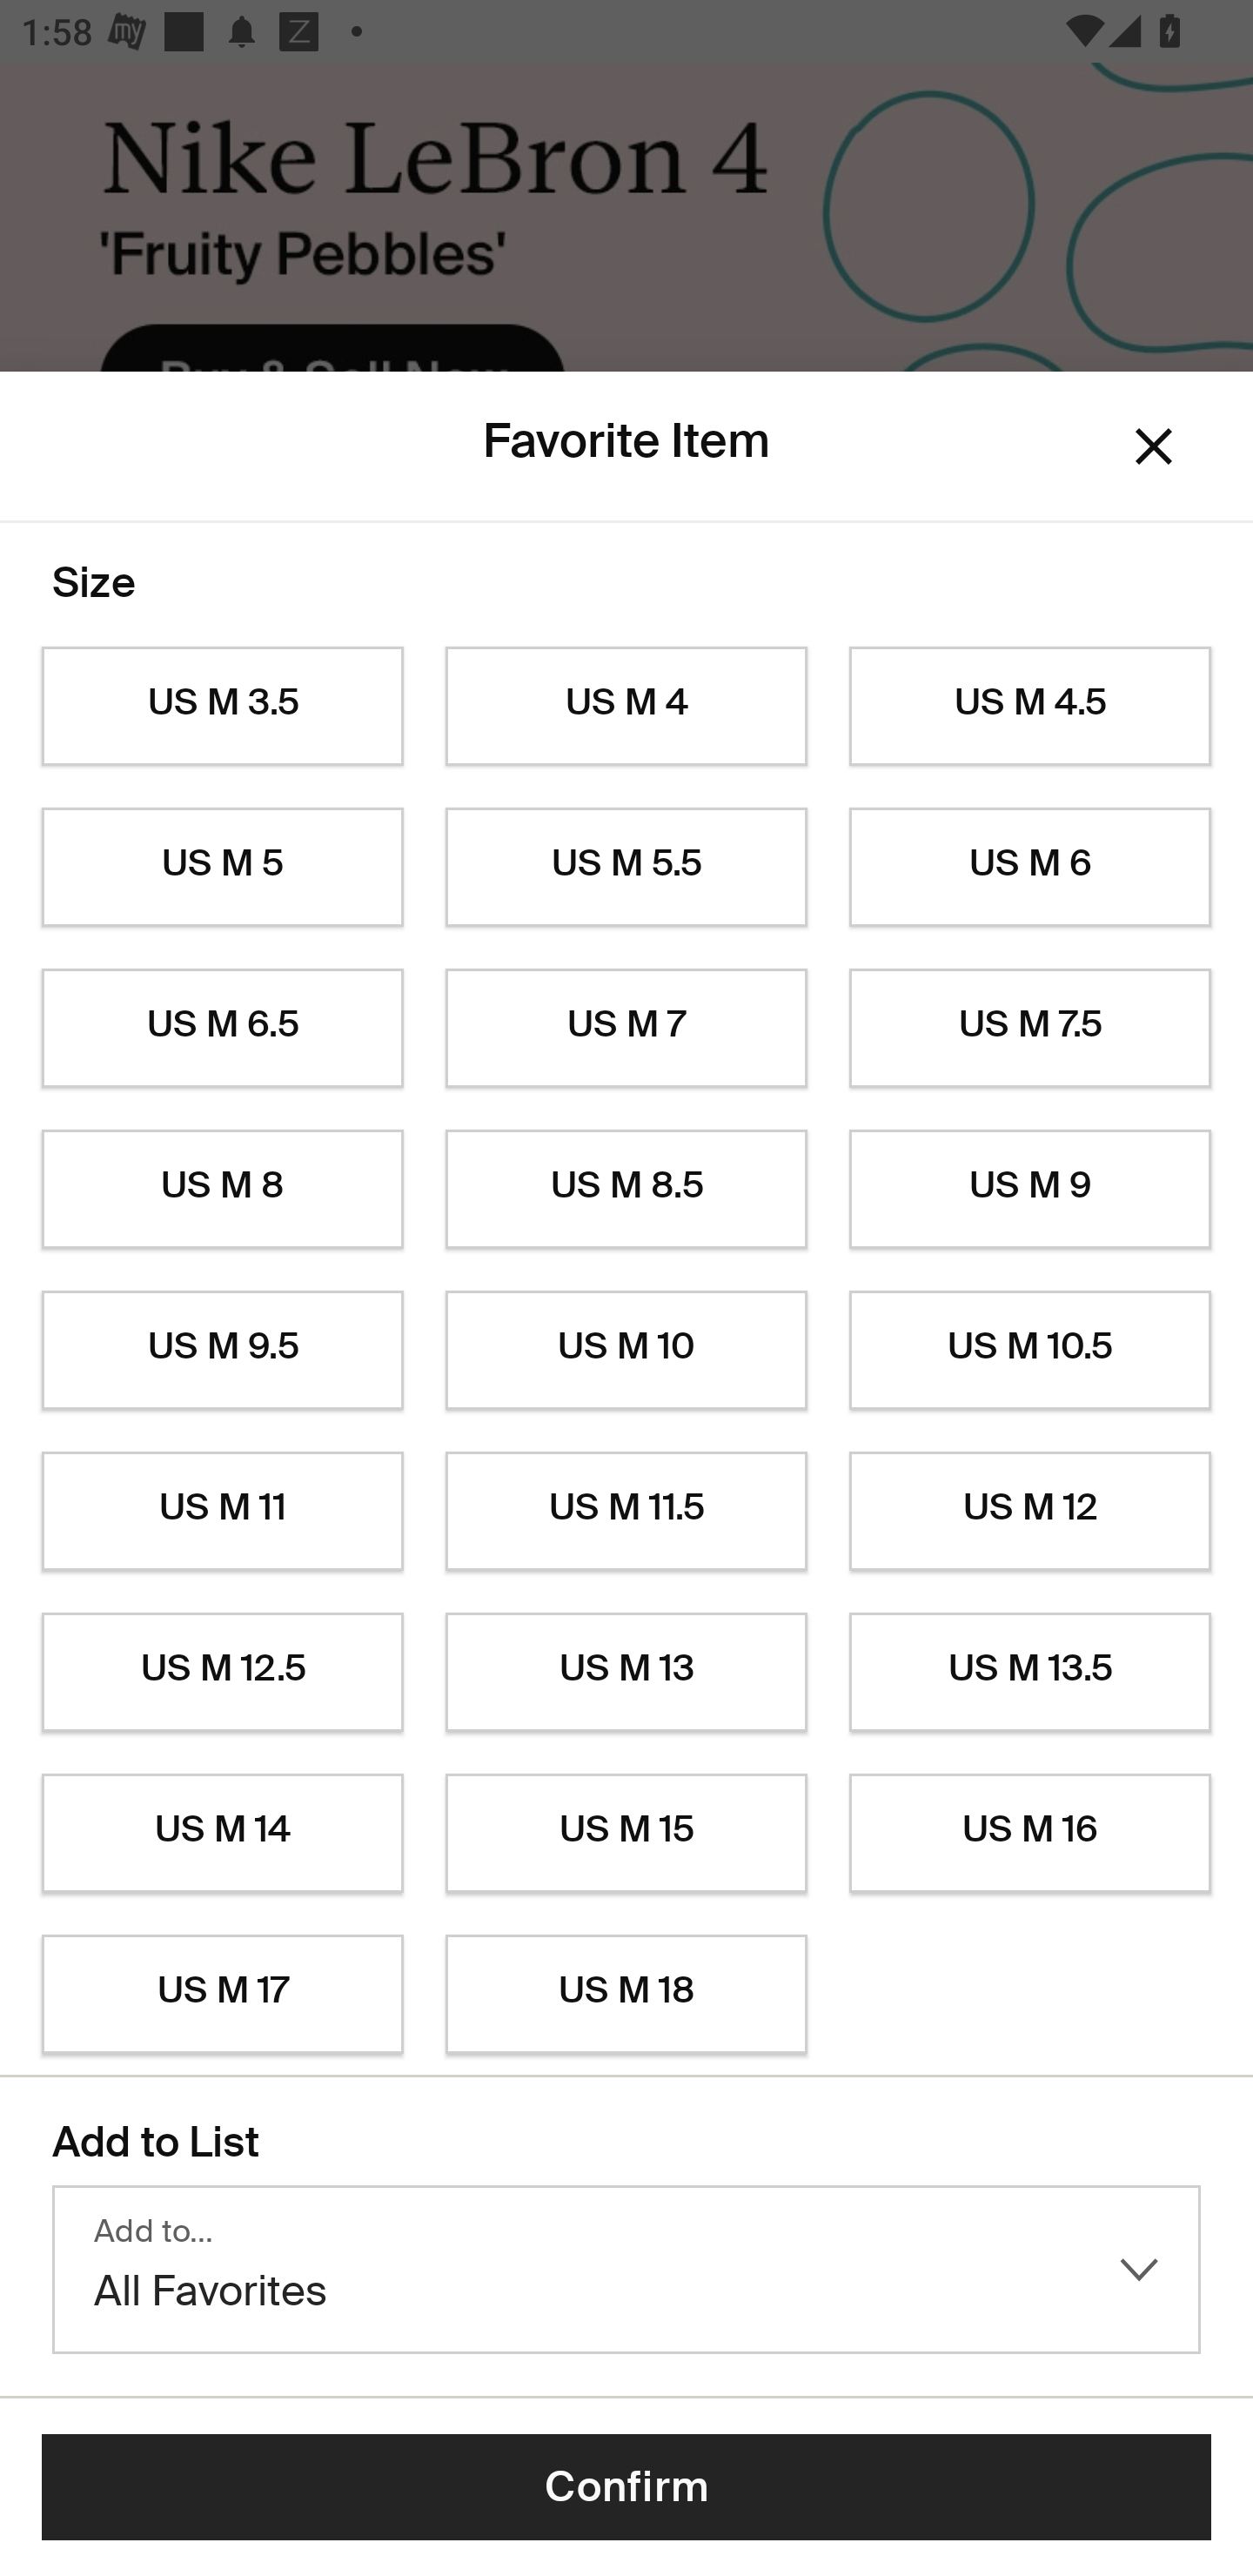 Image resolution: width=1253 pixels, height=2576 pixels. What do you see at coordinates (626, 1673) in the screenshot?
I see `US M 13` at bounding box center [626, 1673].